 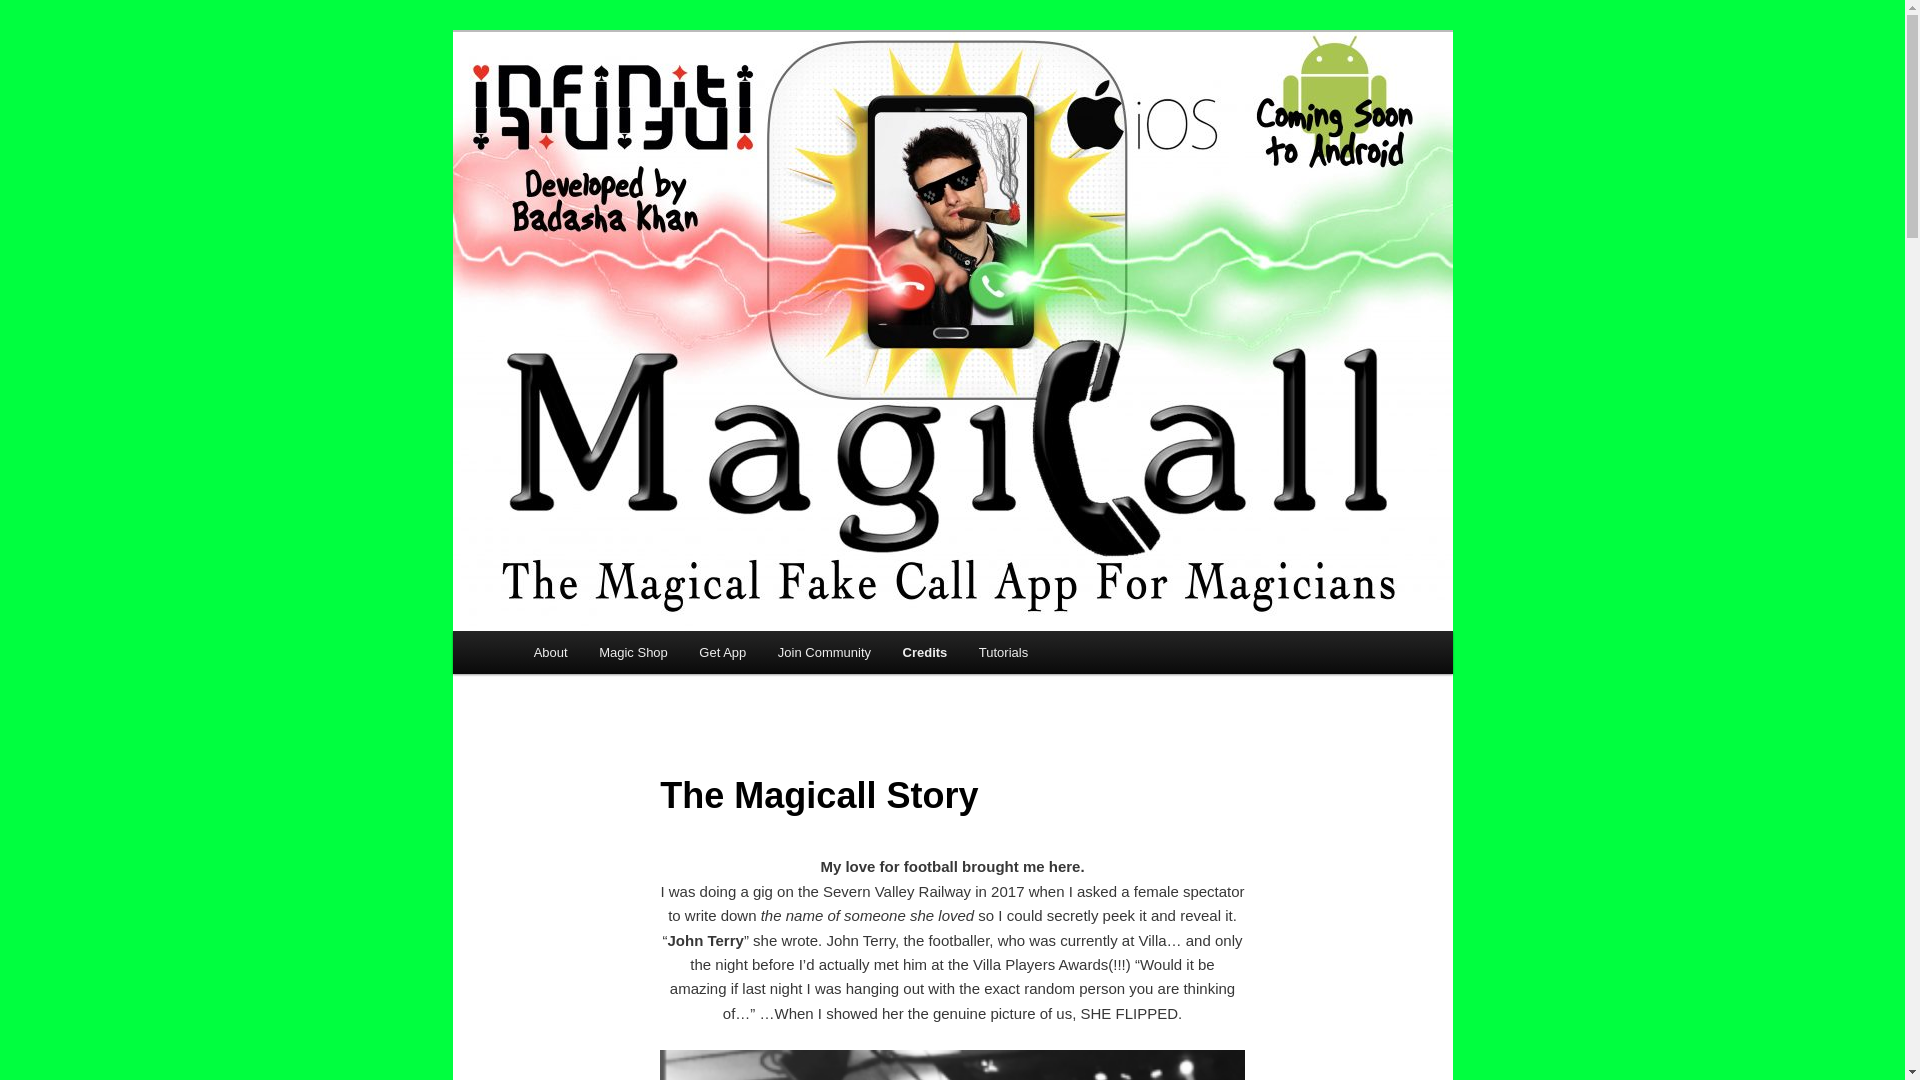 I want to click on About, so click(x=550, y=652).